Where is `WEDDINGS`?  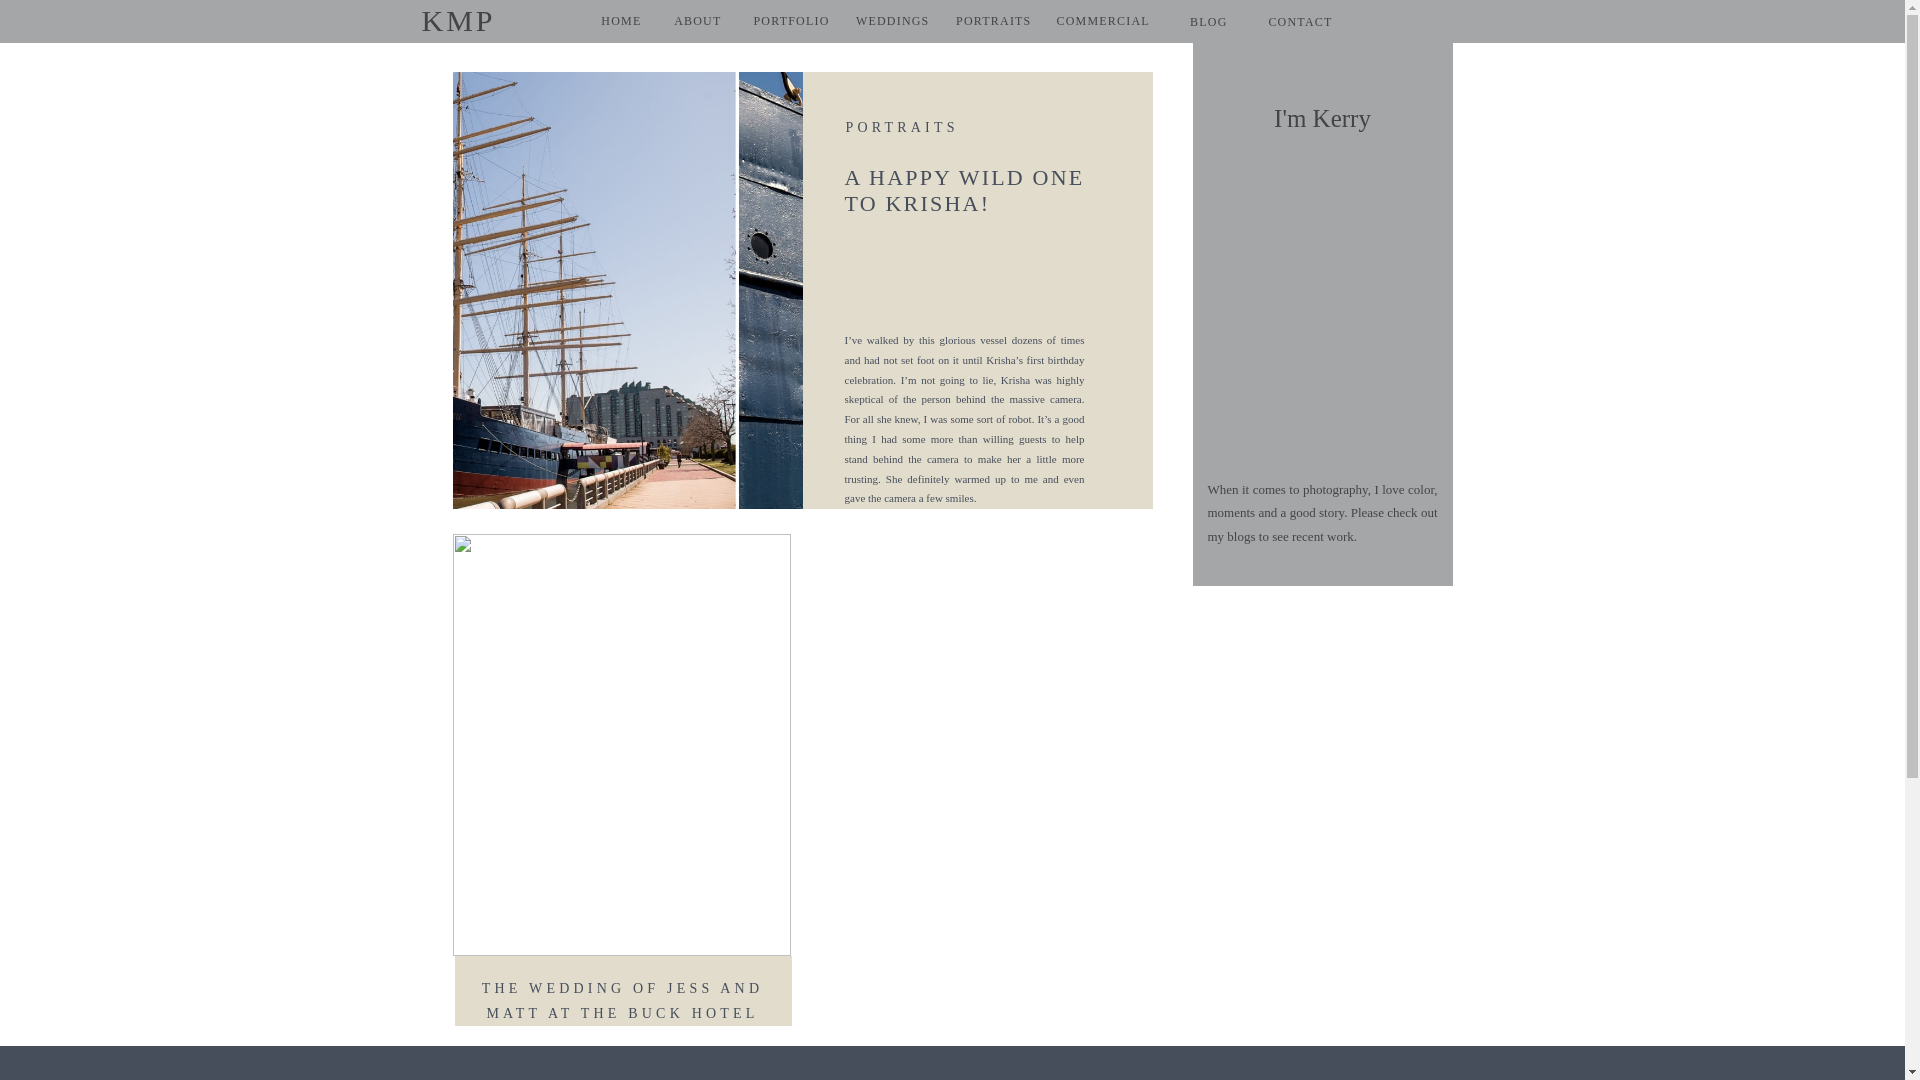
WEDDINGS is located at coordinates (881, 20).